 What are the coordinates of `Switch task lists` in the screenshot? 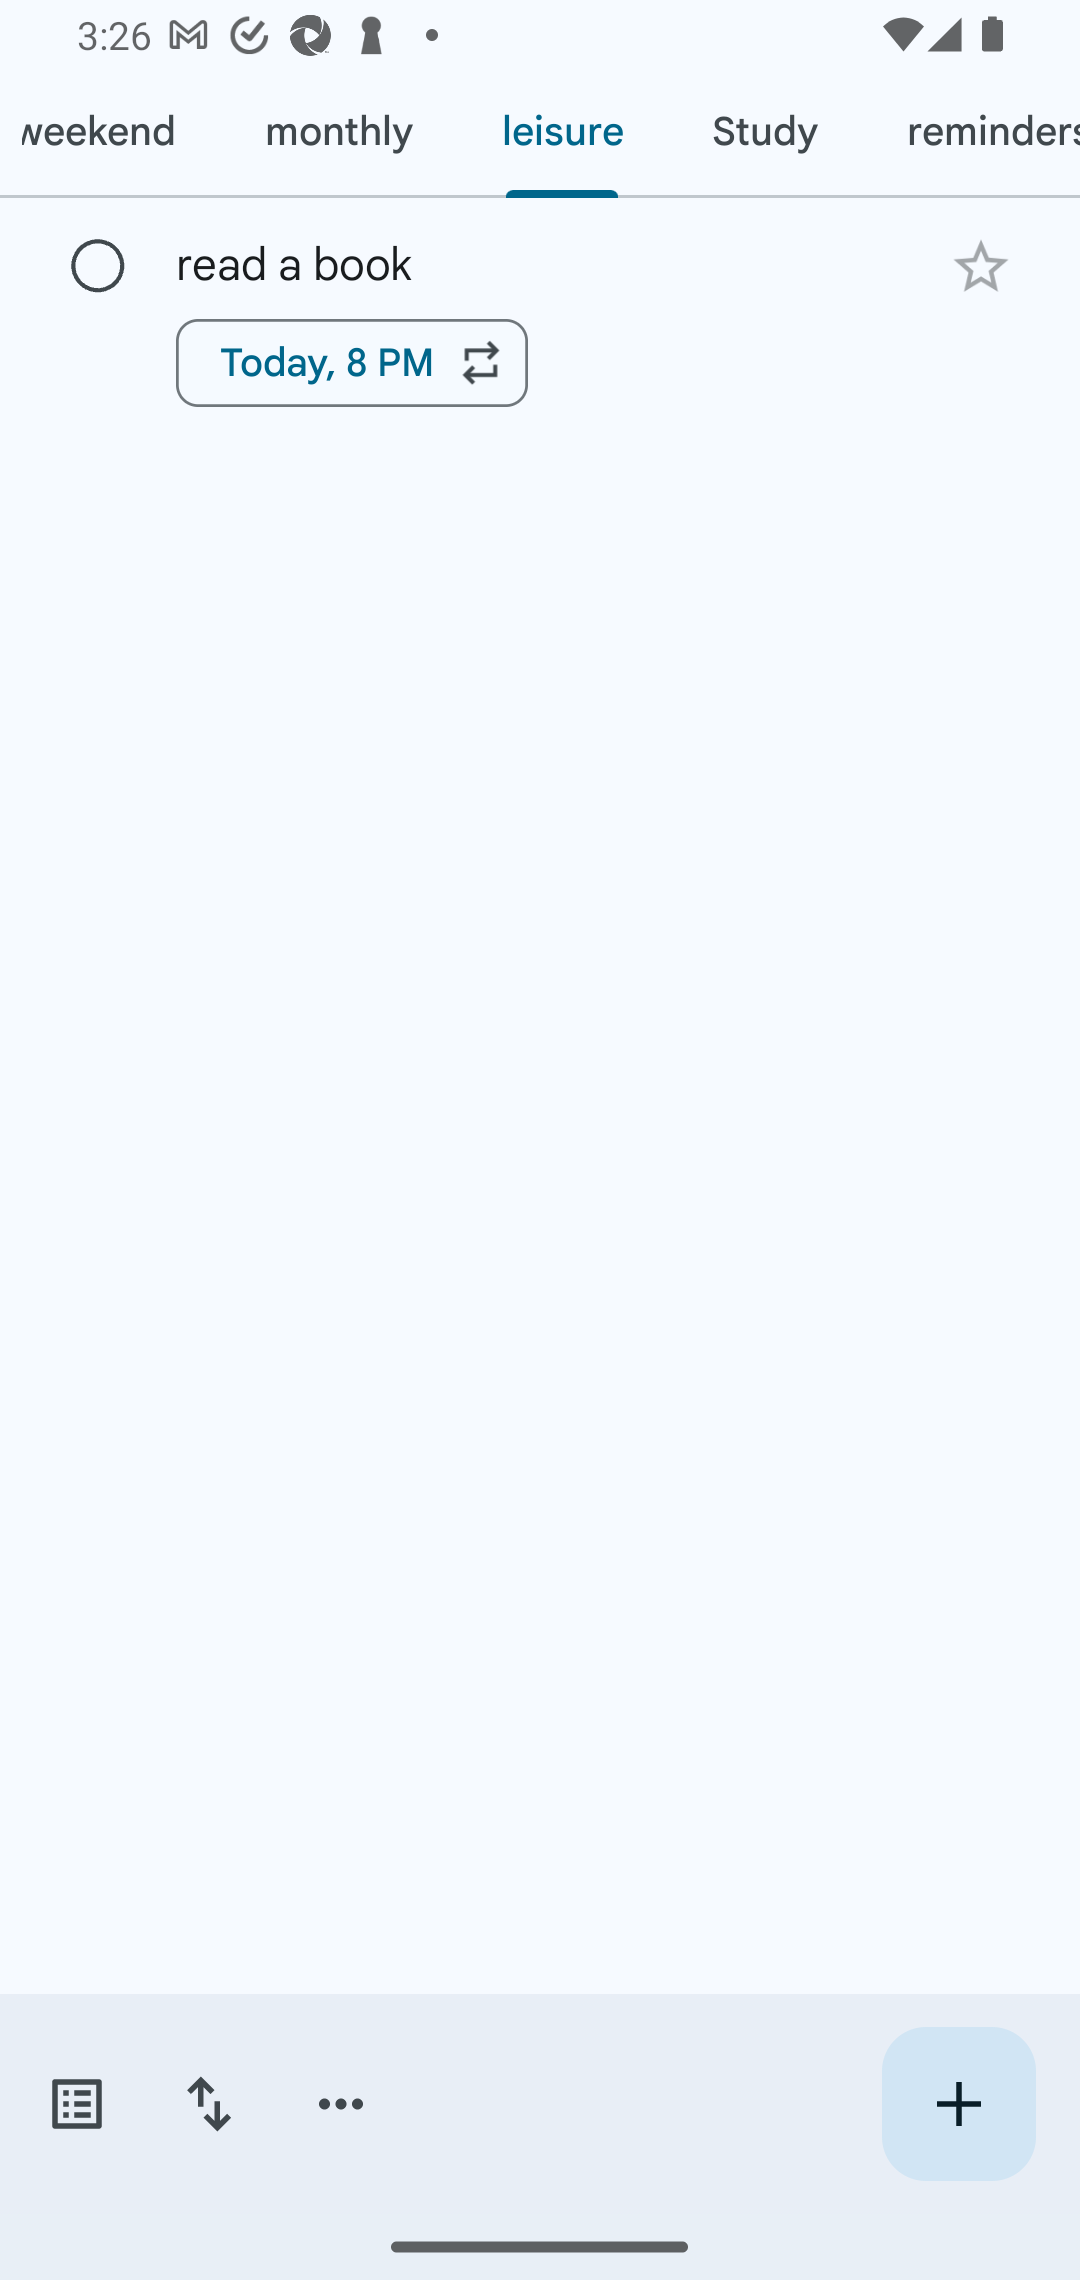 It's located at (76, 2104).